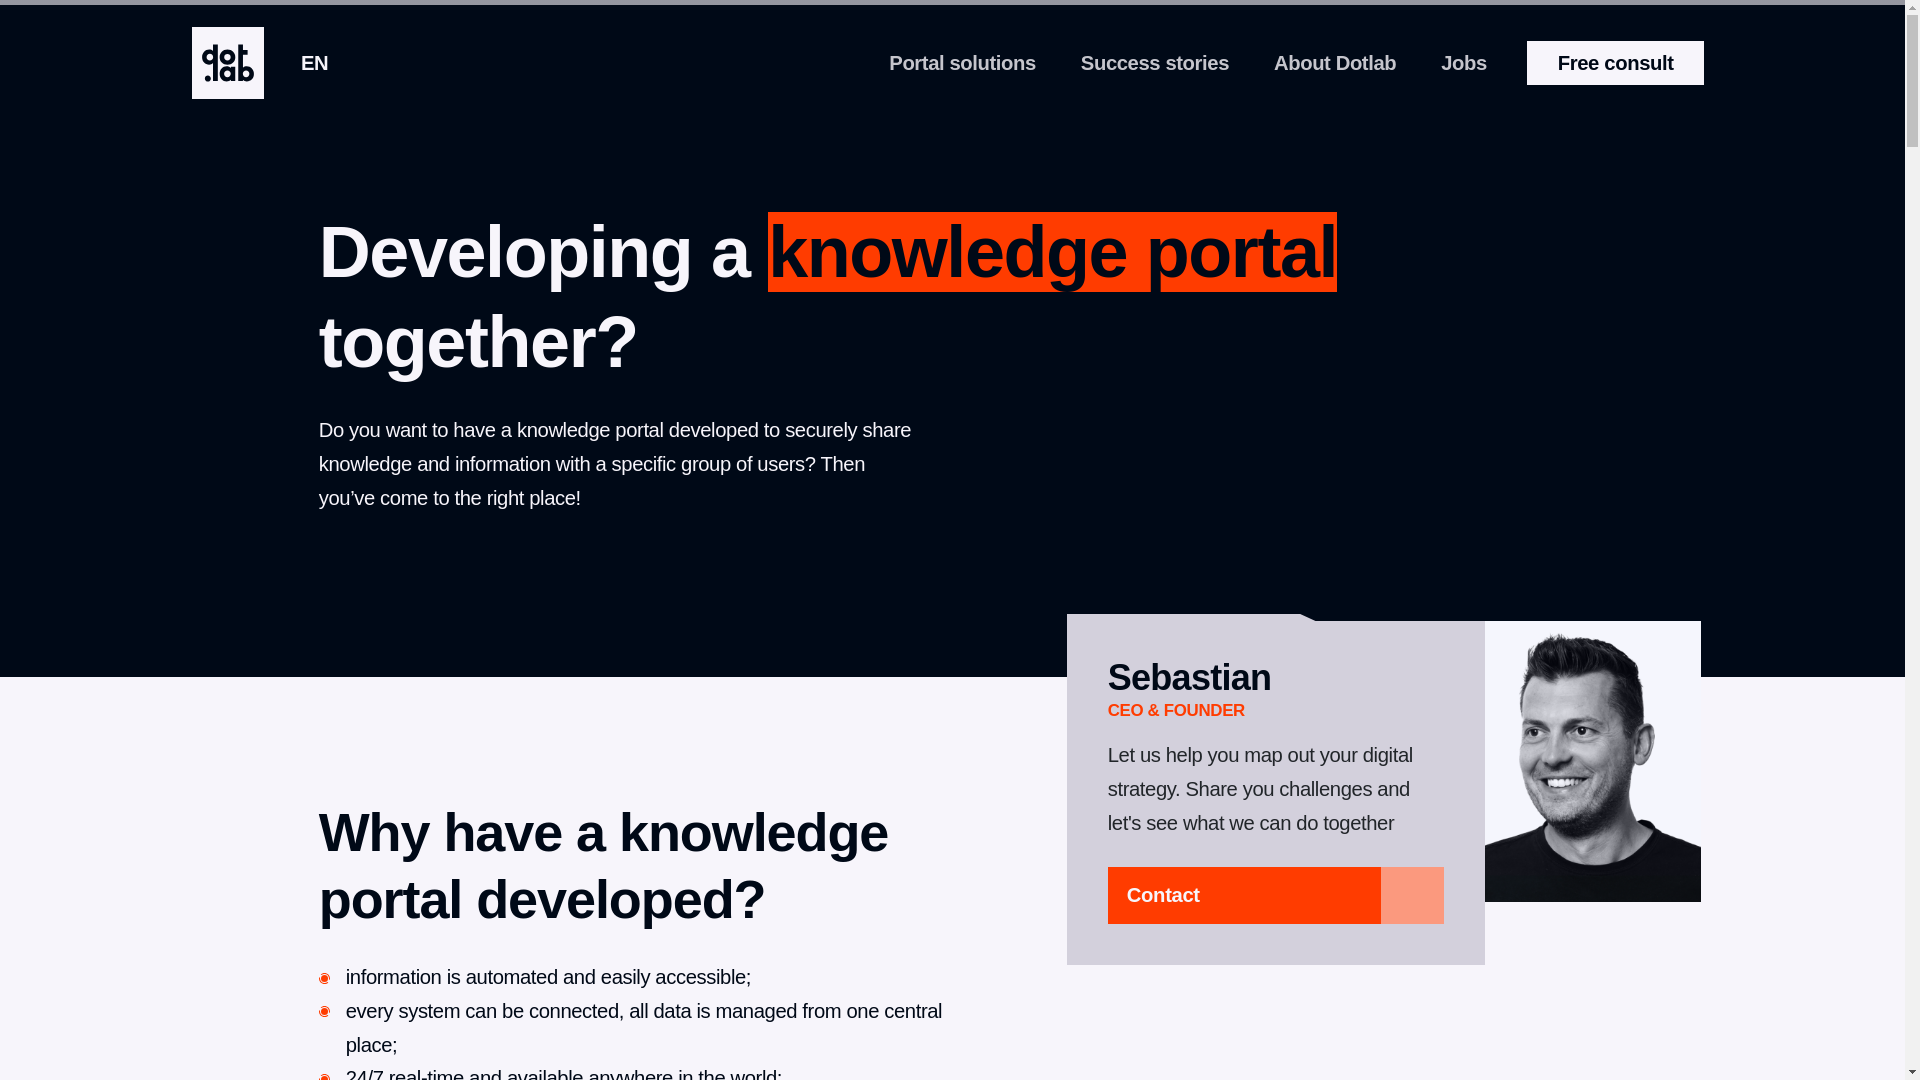 This screenshot has height=1080, width=1920. What do you see at coordinates (1334, 62) in the screenshot?
I see `About Dotlab` at bounding box center [1334, 62].